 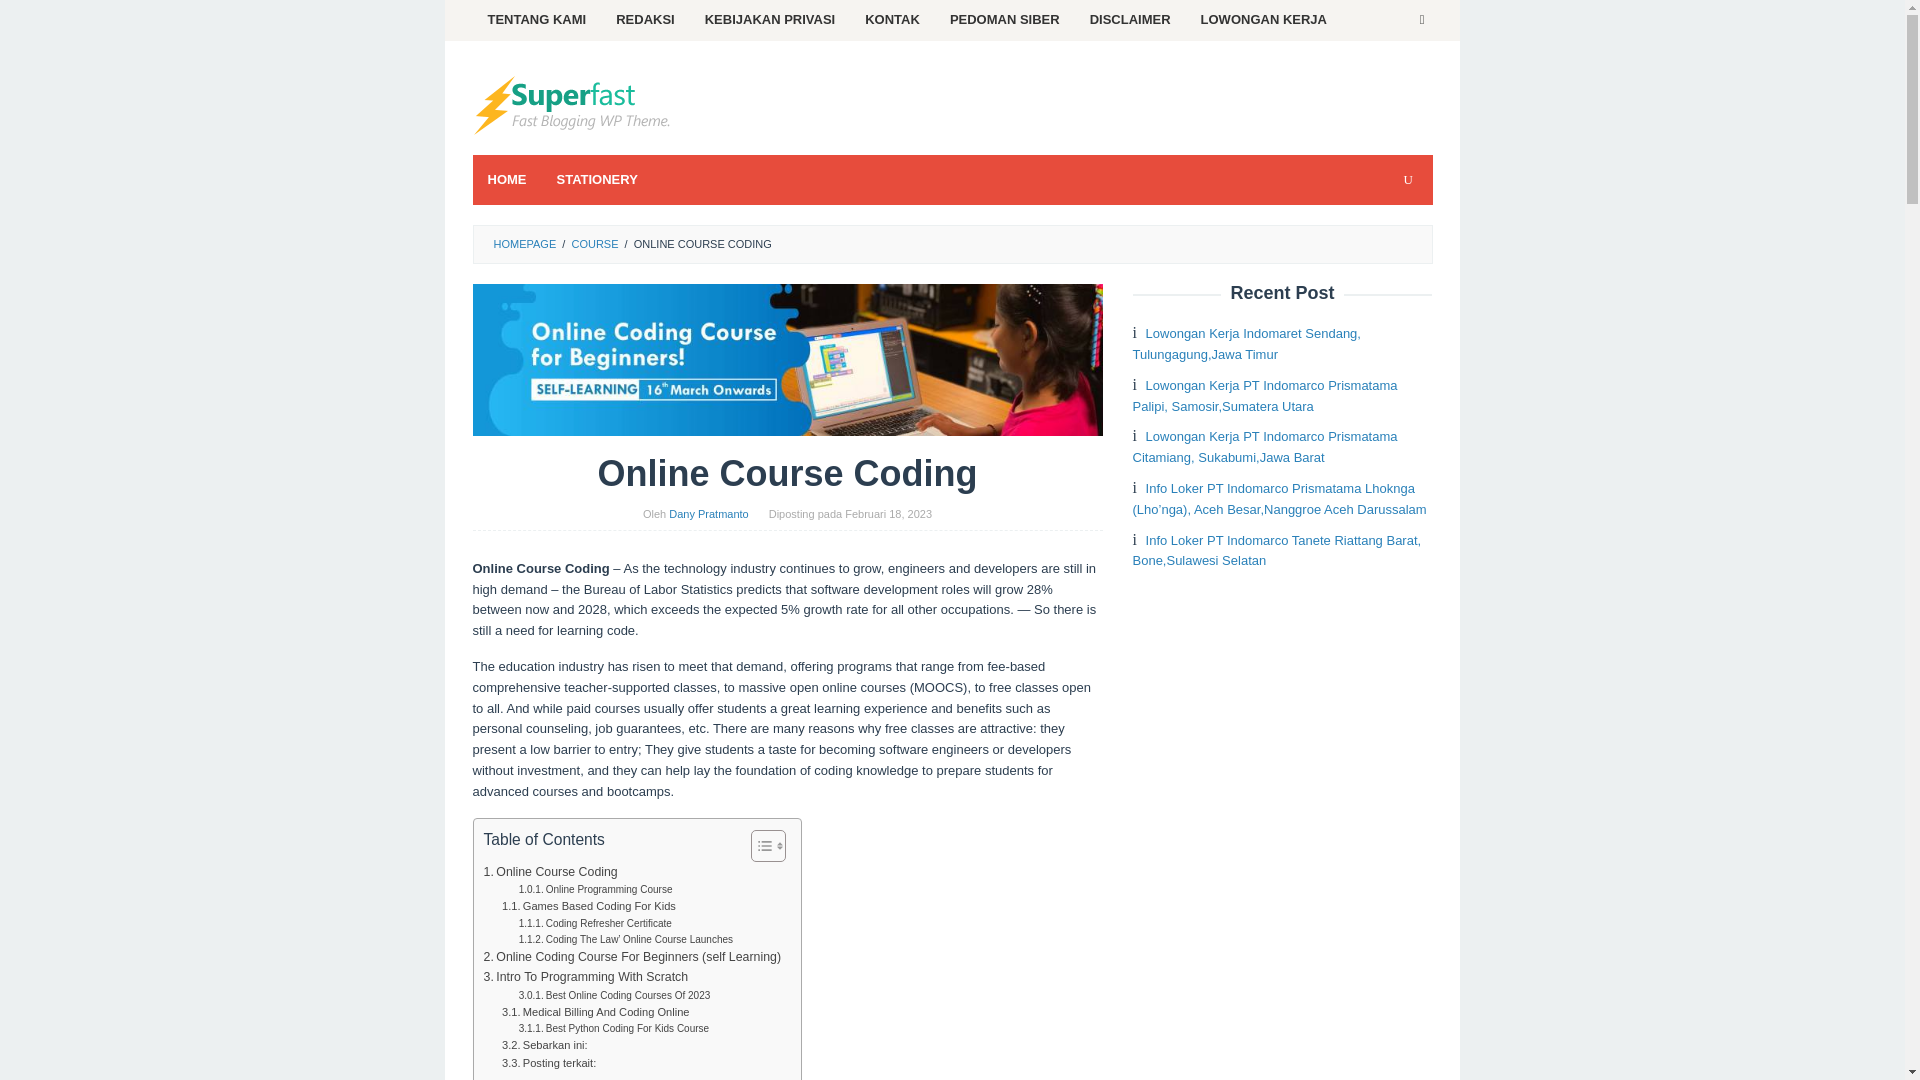 What do you see at coordinates (595, 924) in the screenshot?
I see `Coding Refresher Certificate` at bounding box center [595, 924].